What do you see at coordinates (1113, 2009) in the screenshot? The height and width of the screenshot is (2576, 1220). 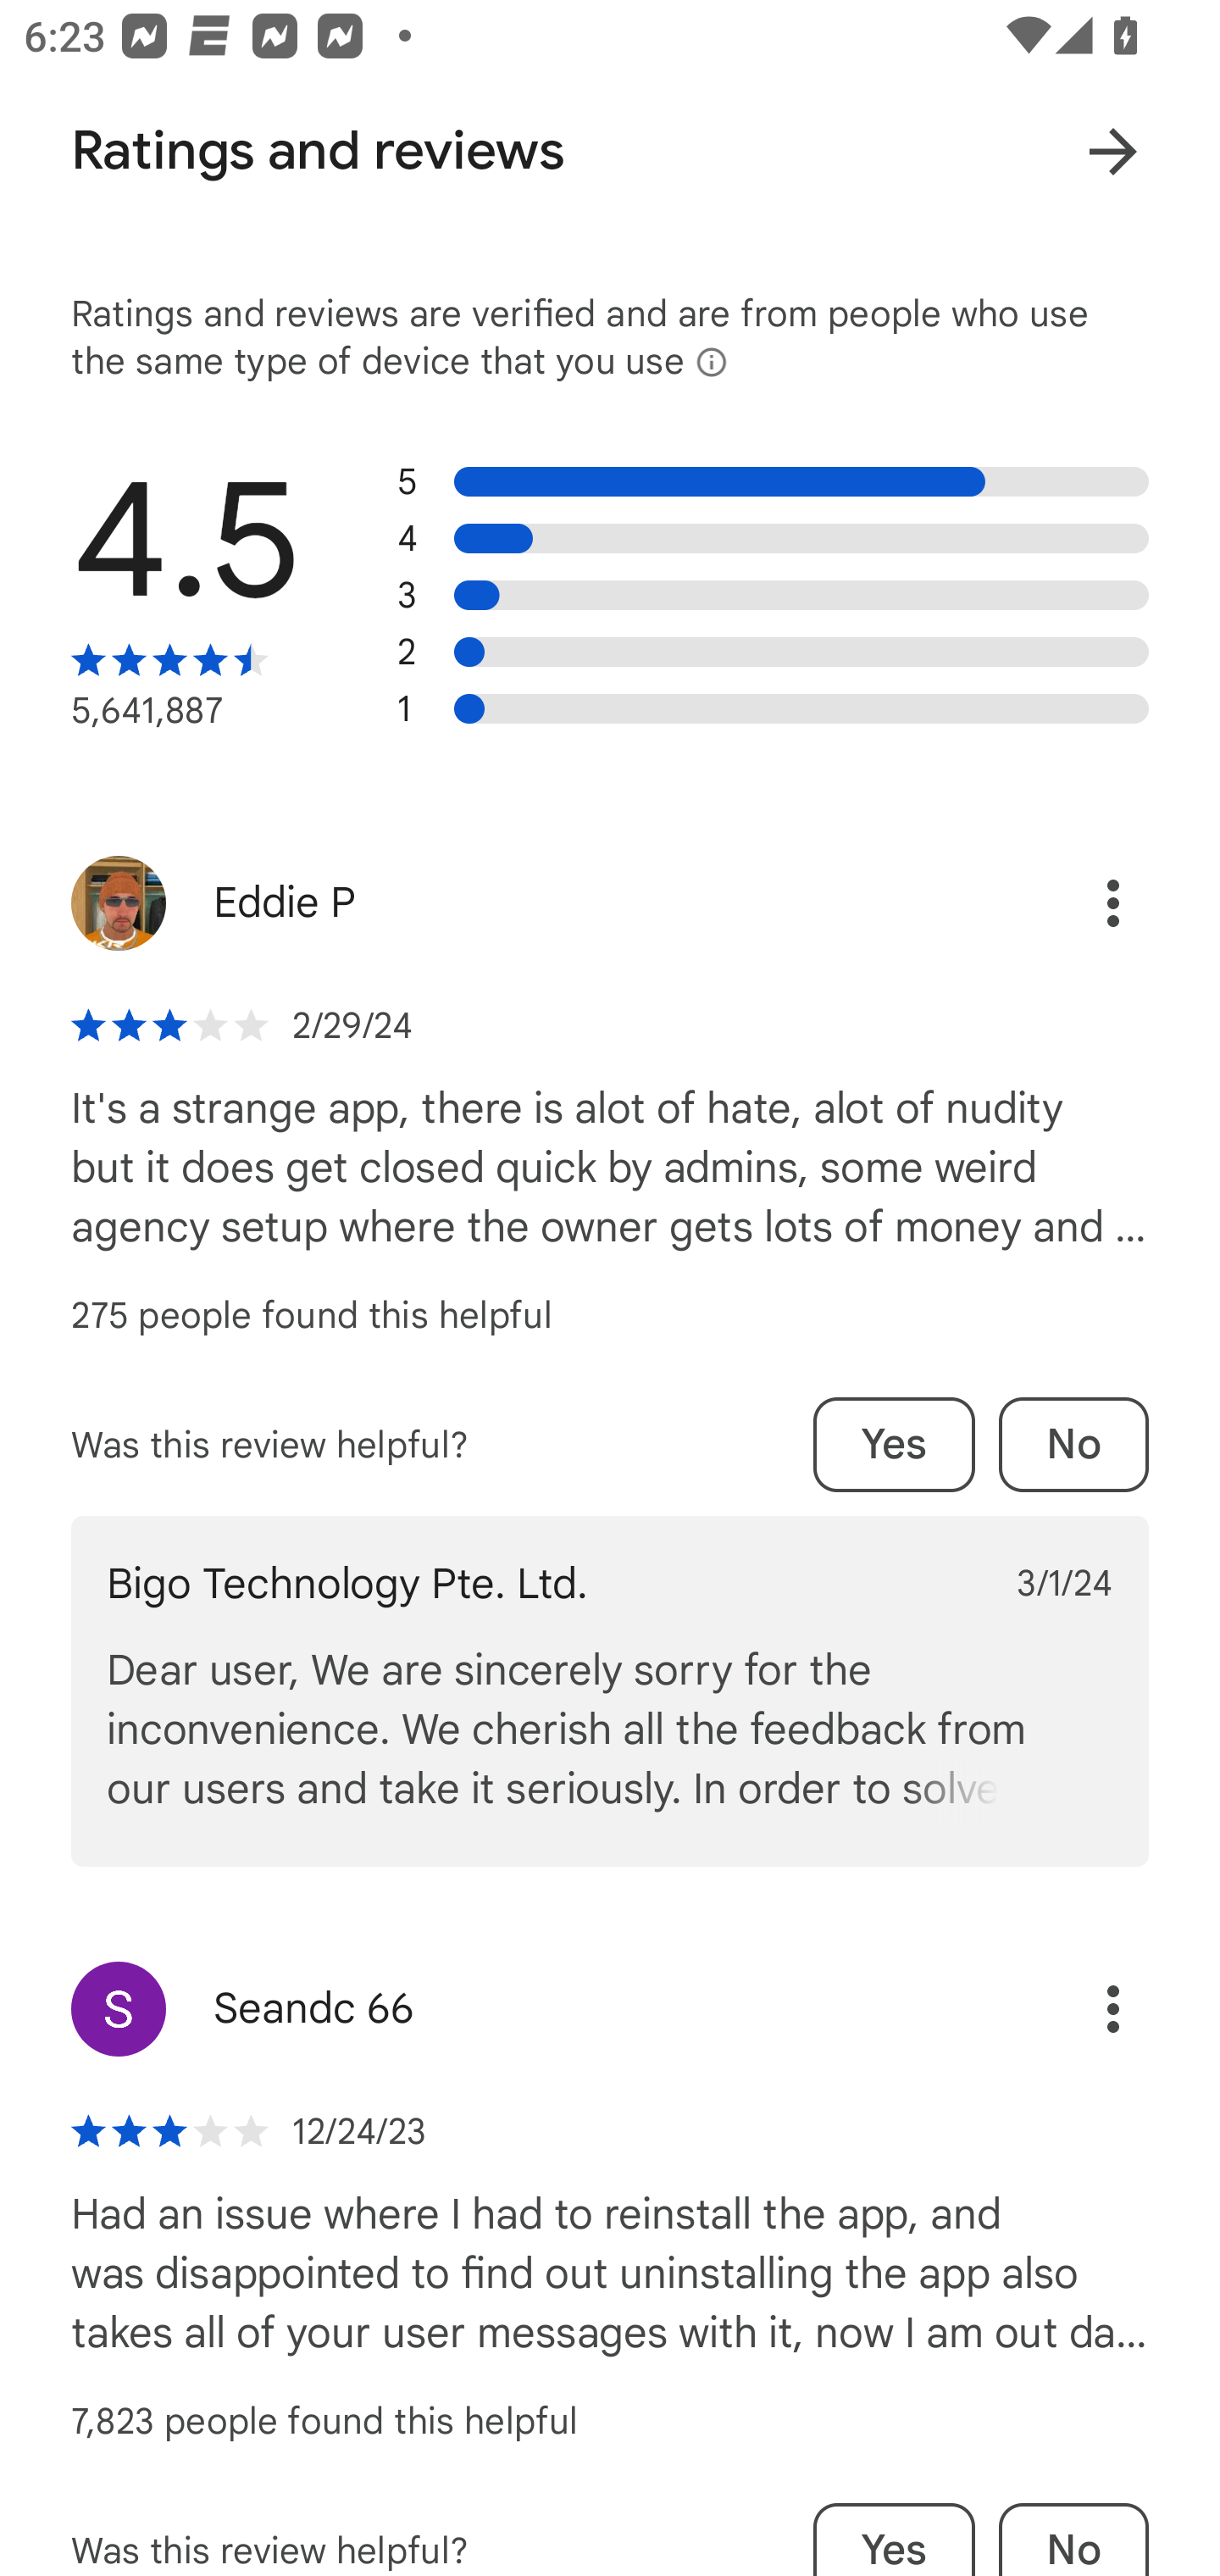 I see `Options` at bounding box center [1113, 2009].